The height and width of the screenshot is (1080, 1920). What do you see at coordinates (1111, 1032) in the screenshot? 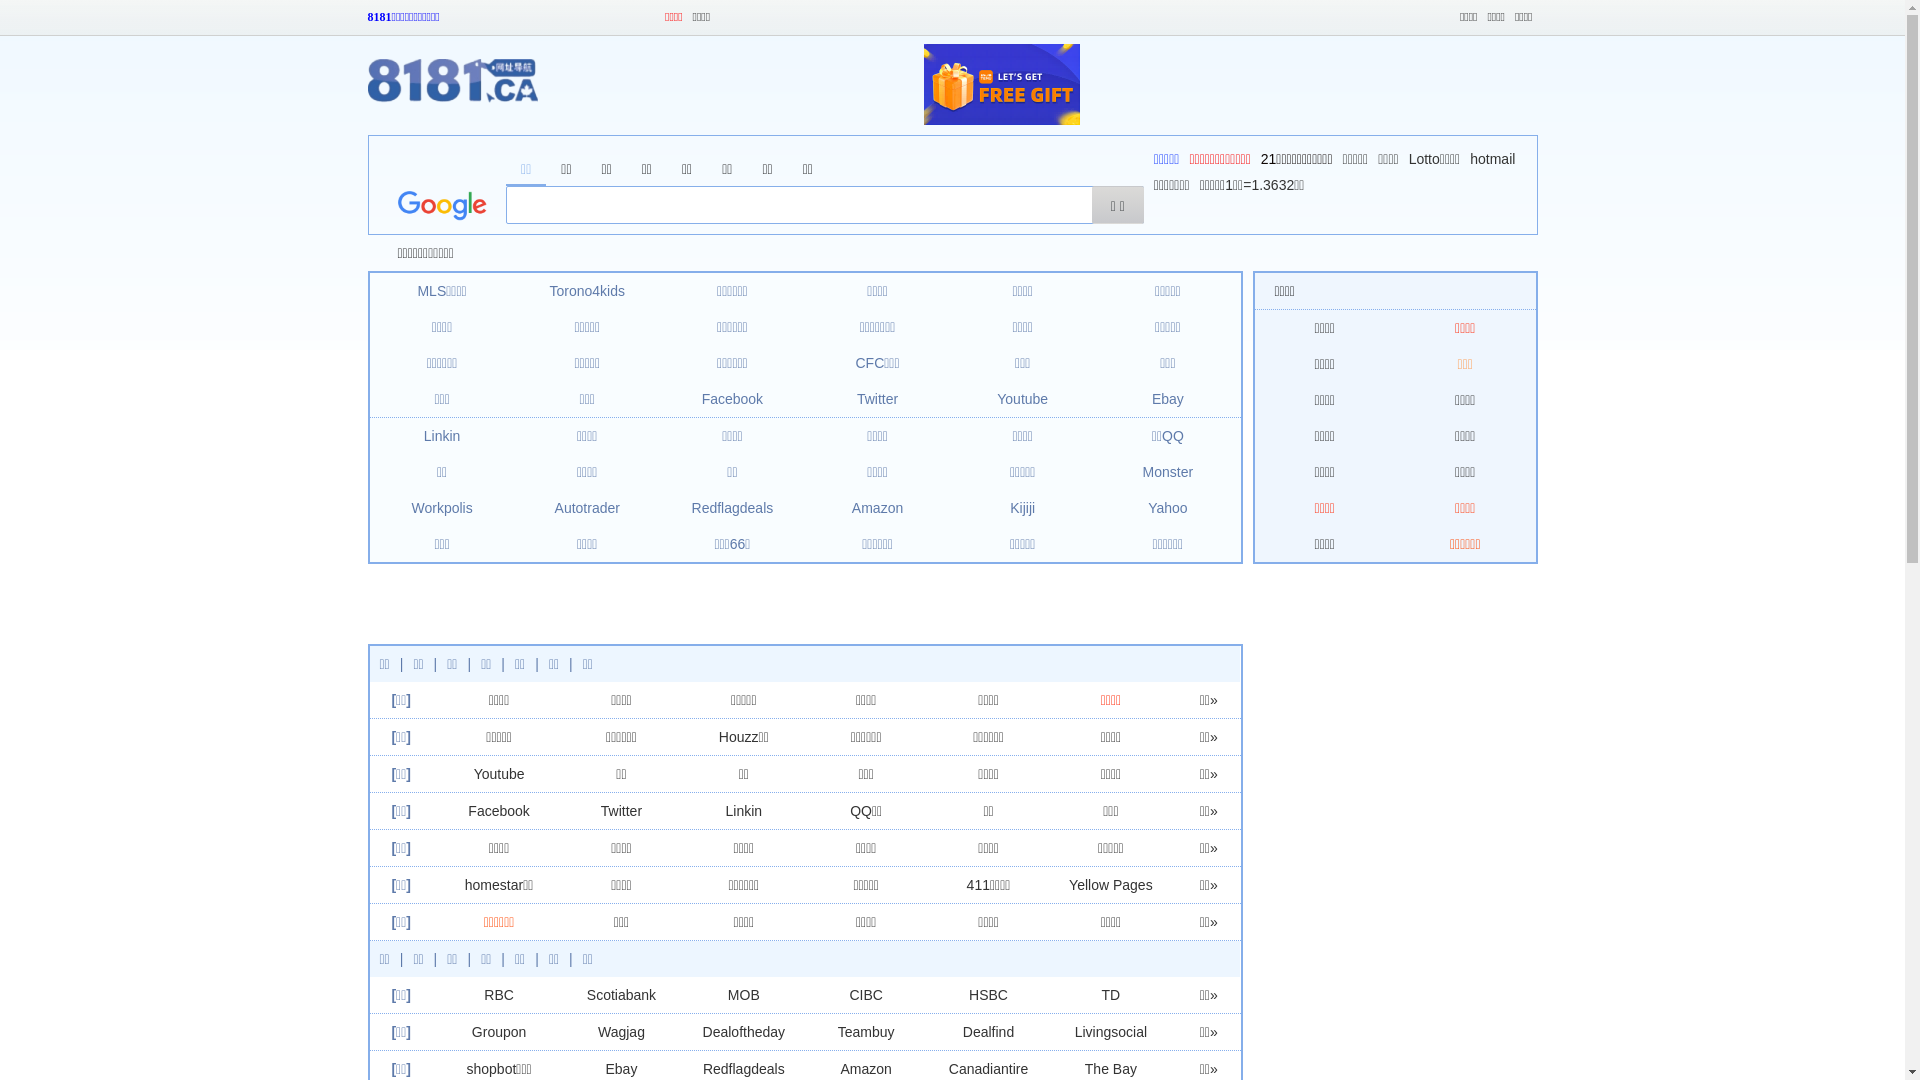
I see `Livingsocial` at bounding box center [1111, 1032].